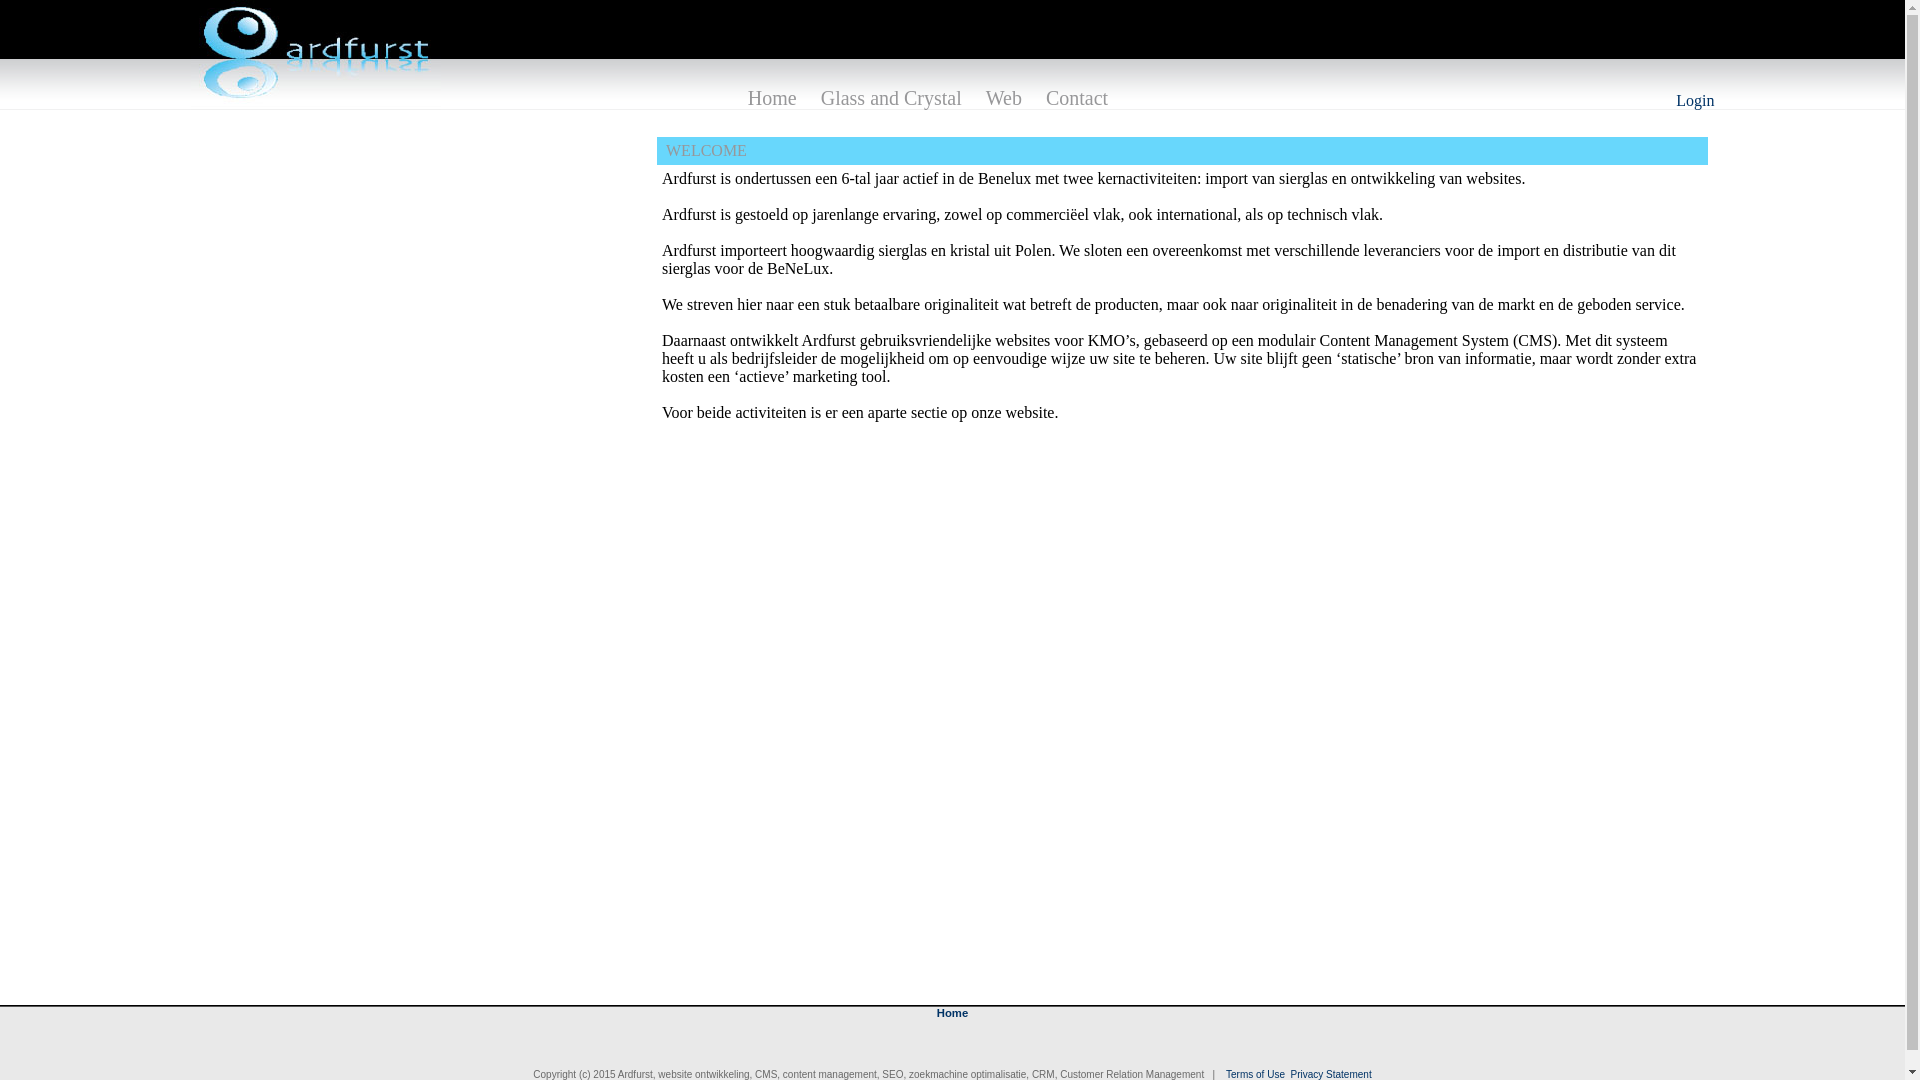  I want to click on Home, so click(952, 1013).